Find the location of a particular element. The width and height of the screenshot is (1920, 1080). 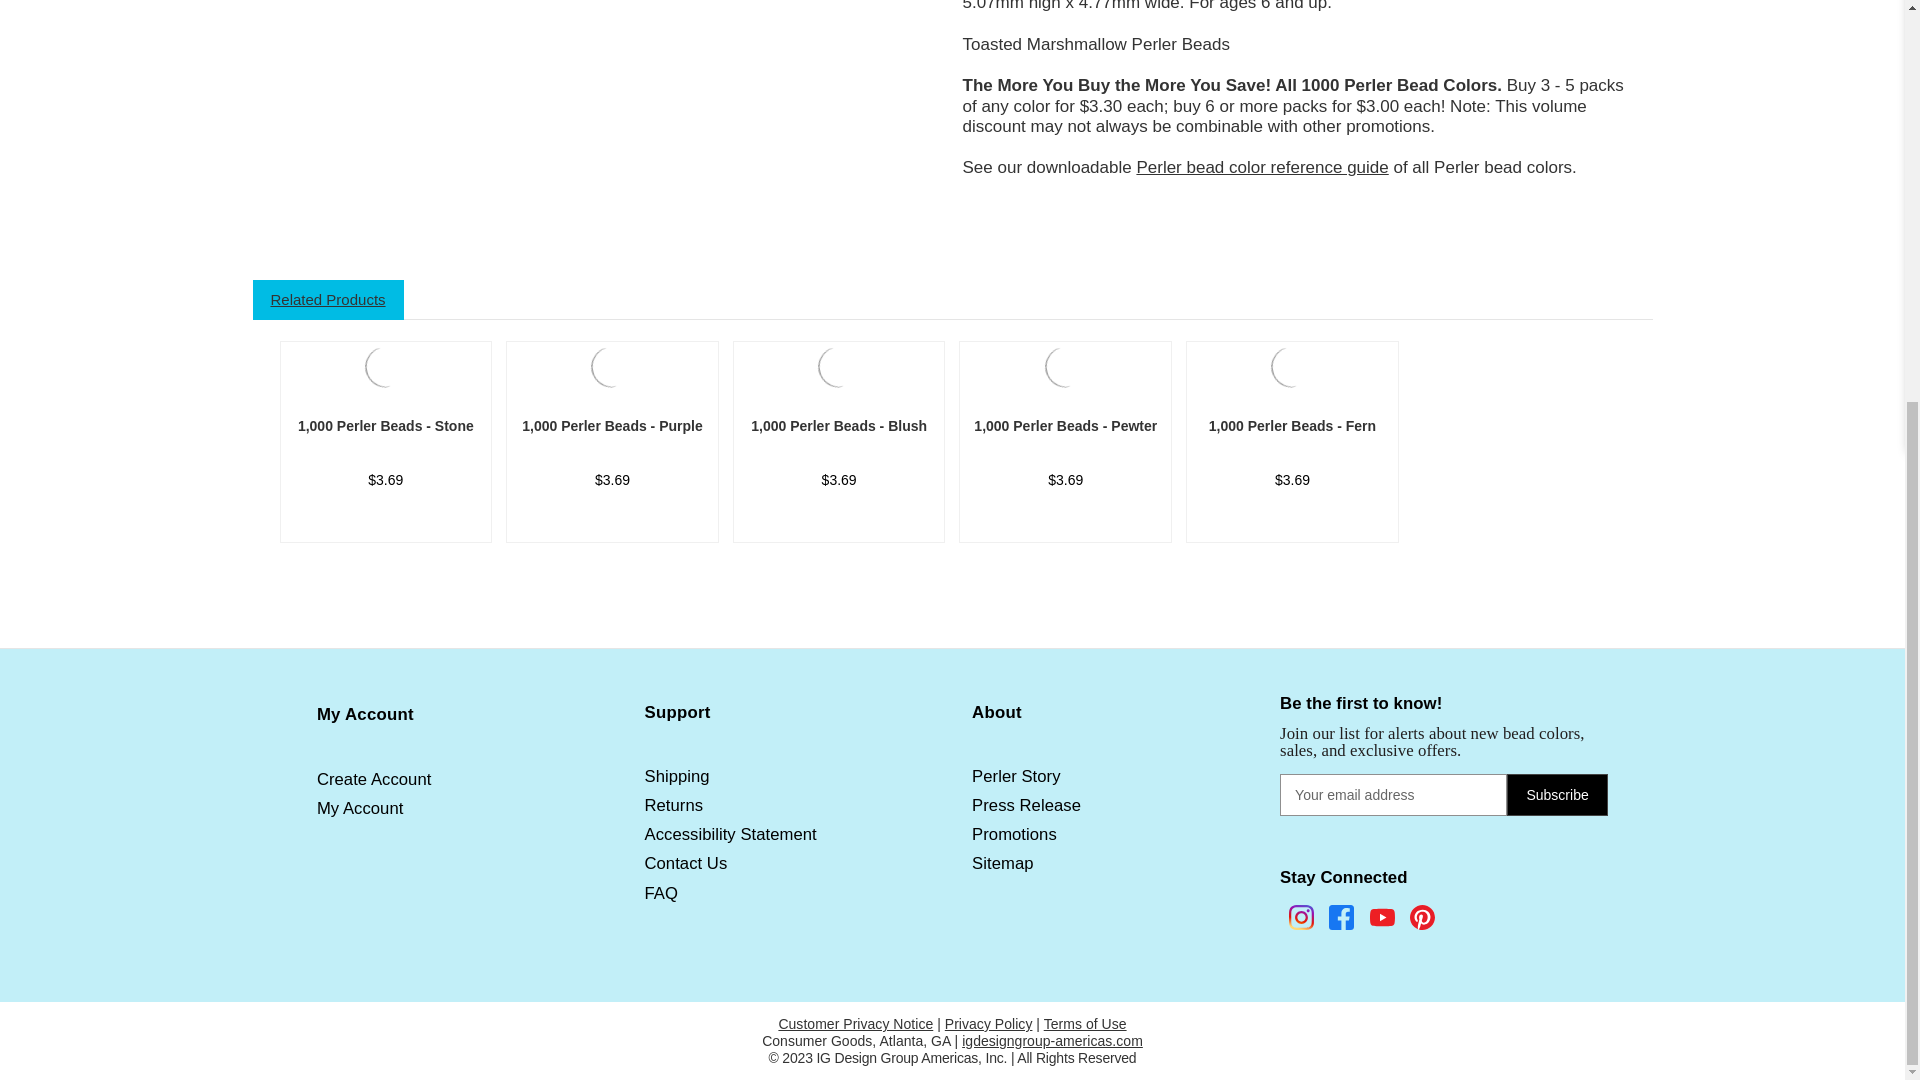

1000 Beads Blush is located at coordinates (839, 367).